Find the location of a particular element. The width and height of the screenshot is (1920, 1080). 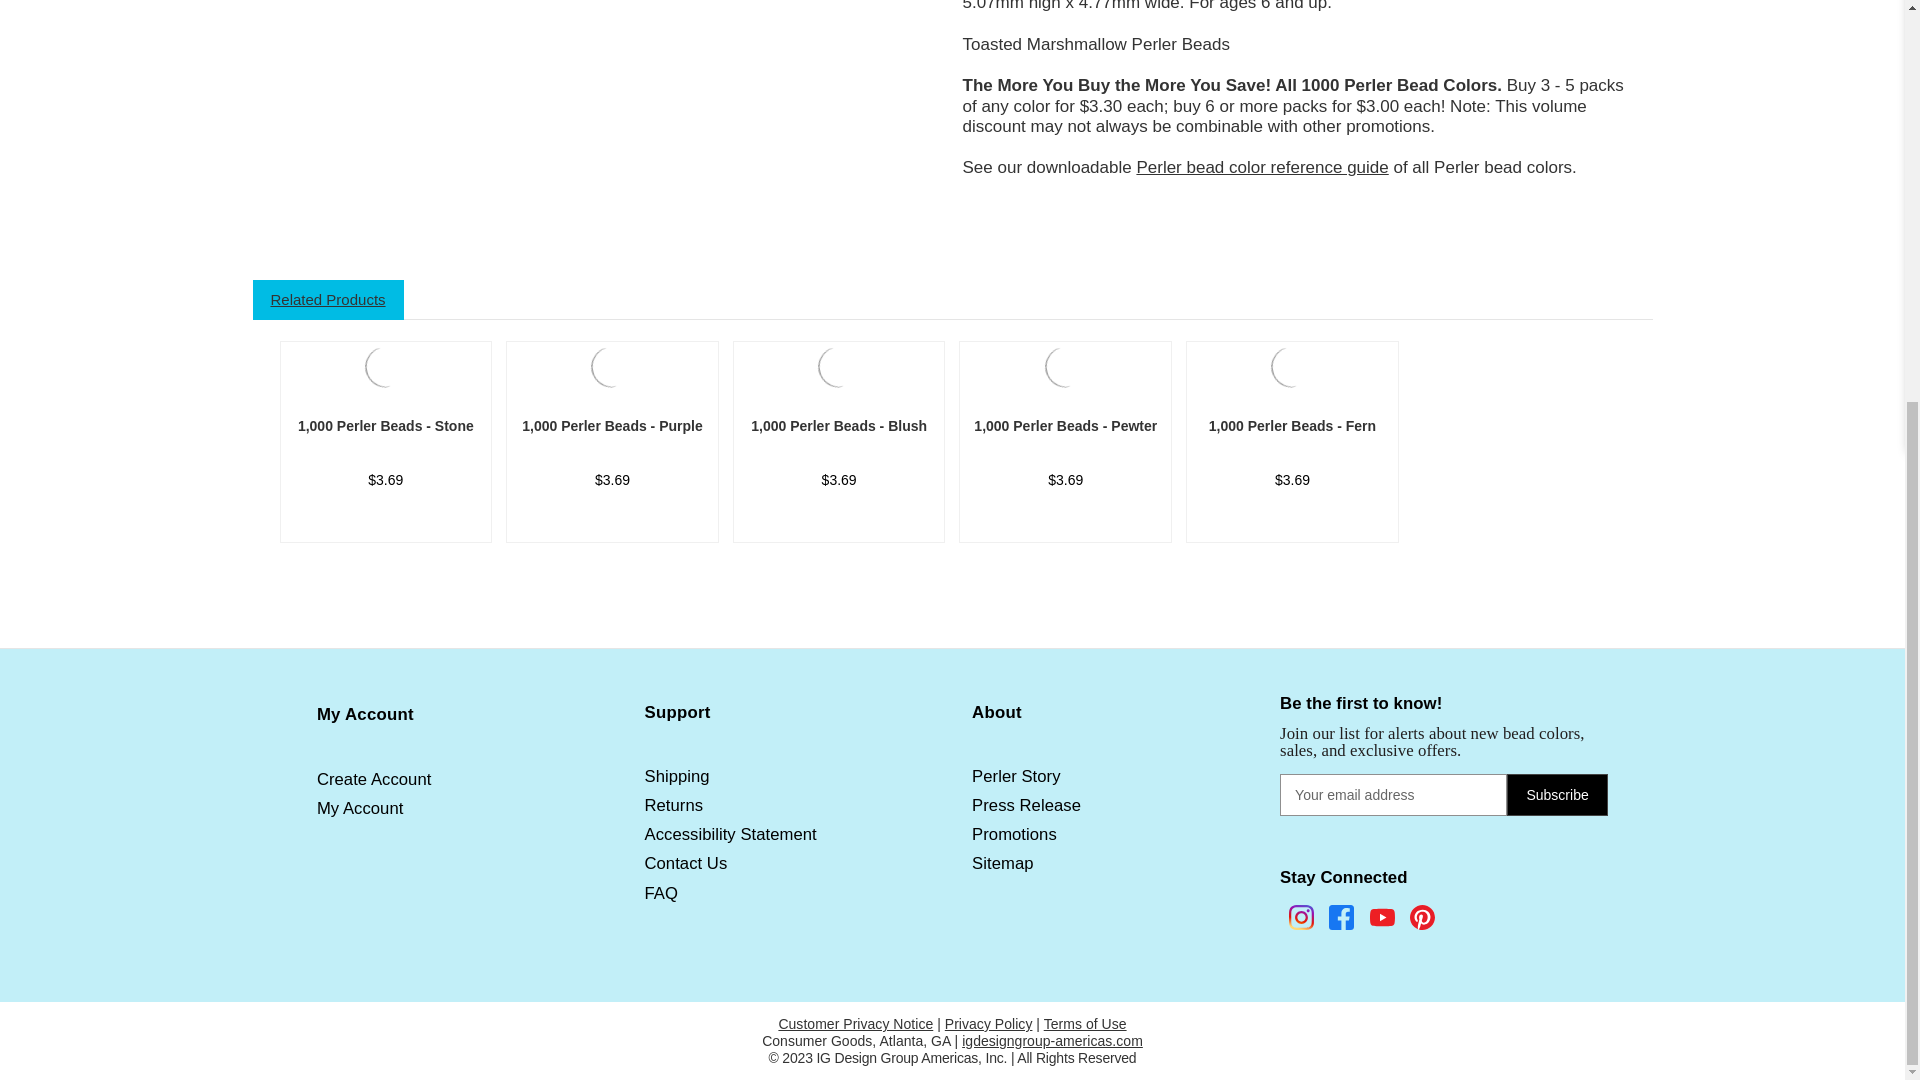

1000 Beads Blush is located at coordinates (839, 367).